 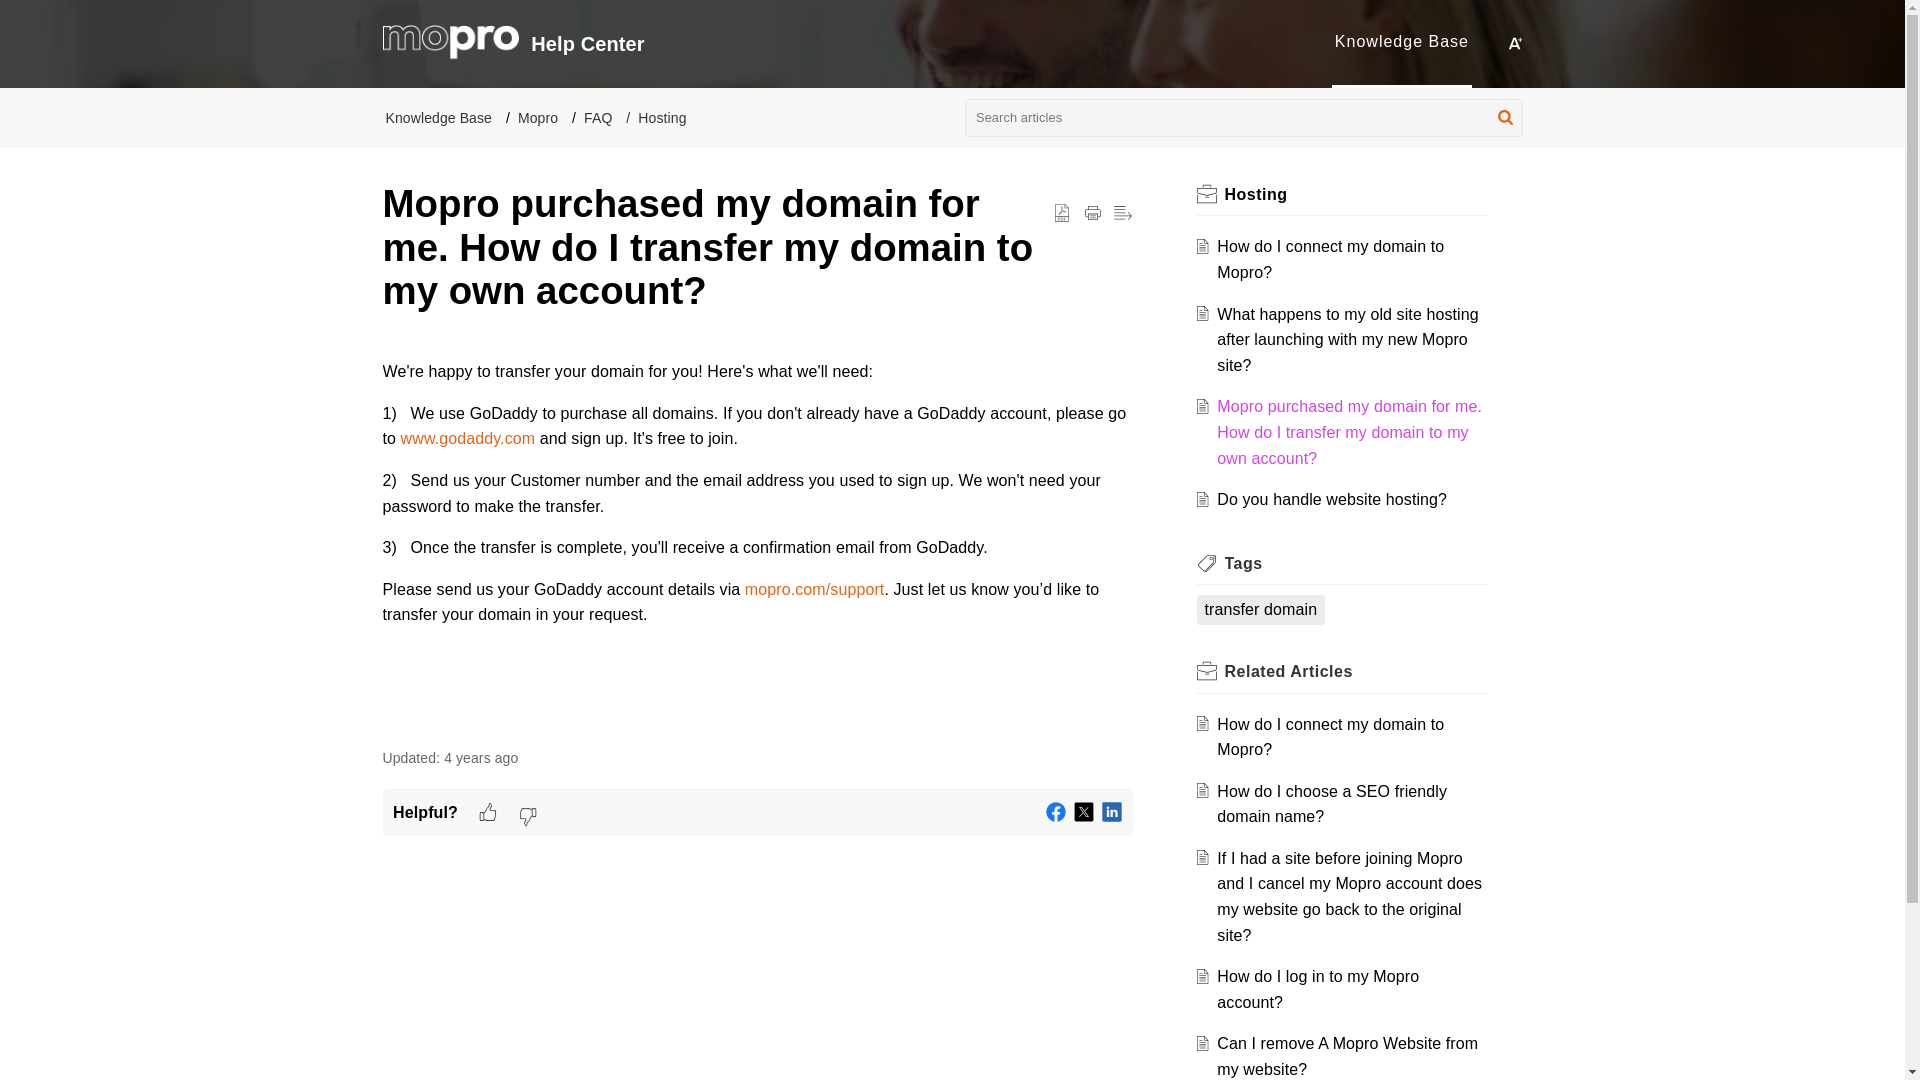 I want to click on How do I connect my domain to Mopro?, so click(x=1330, y=258).